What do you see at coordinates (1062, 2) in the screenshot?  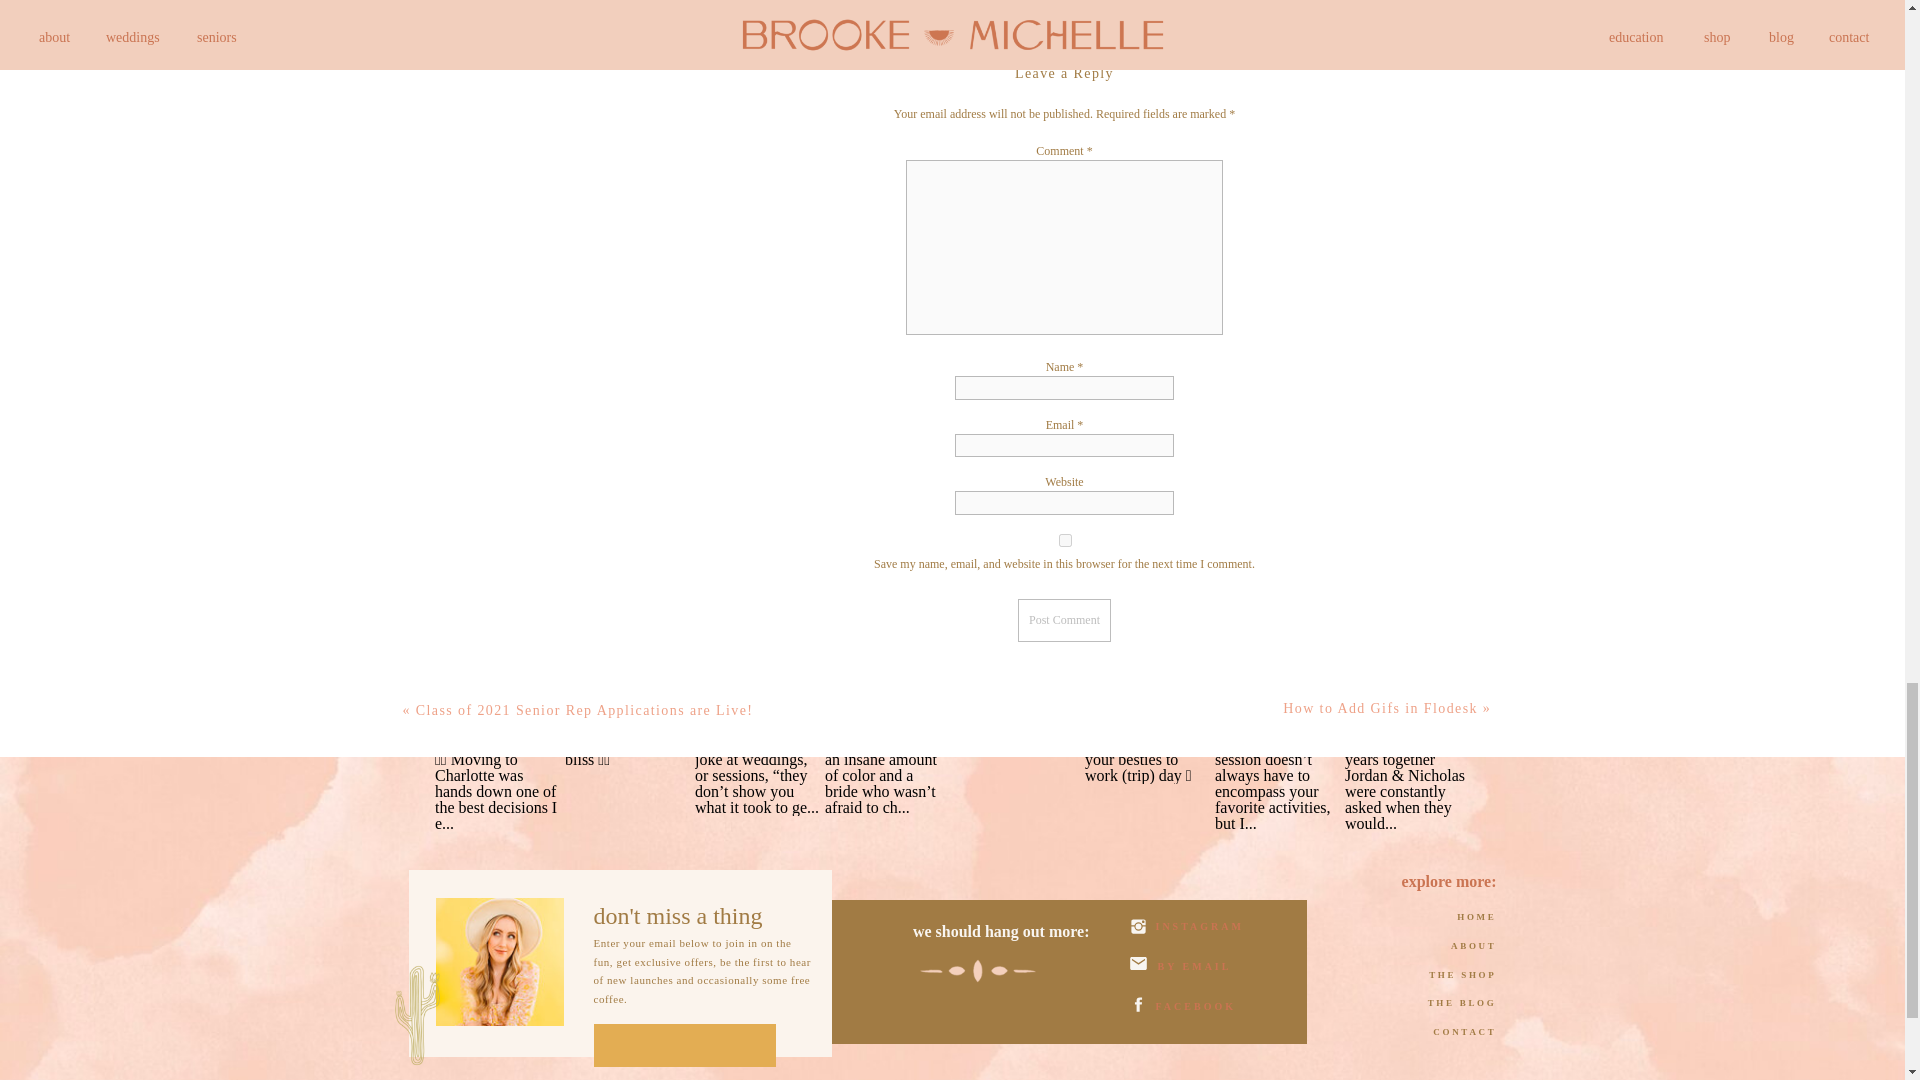 I see `Be the first to comment` at bounding box center [1062, 2].